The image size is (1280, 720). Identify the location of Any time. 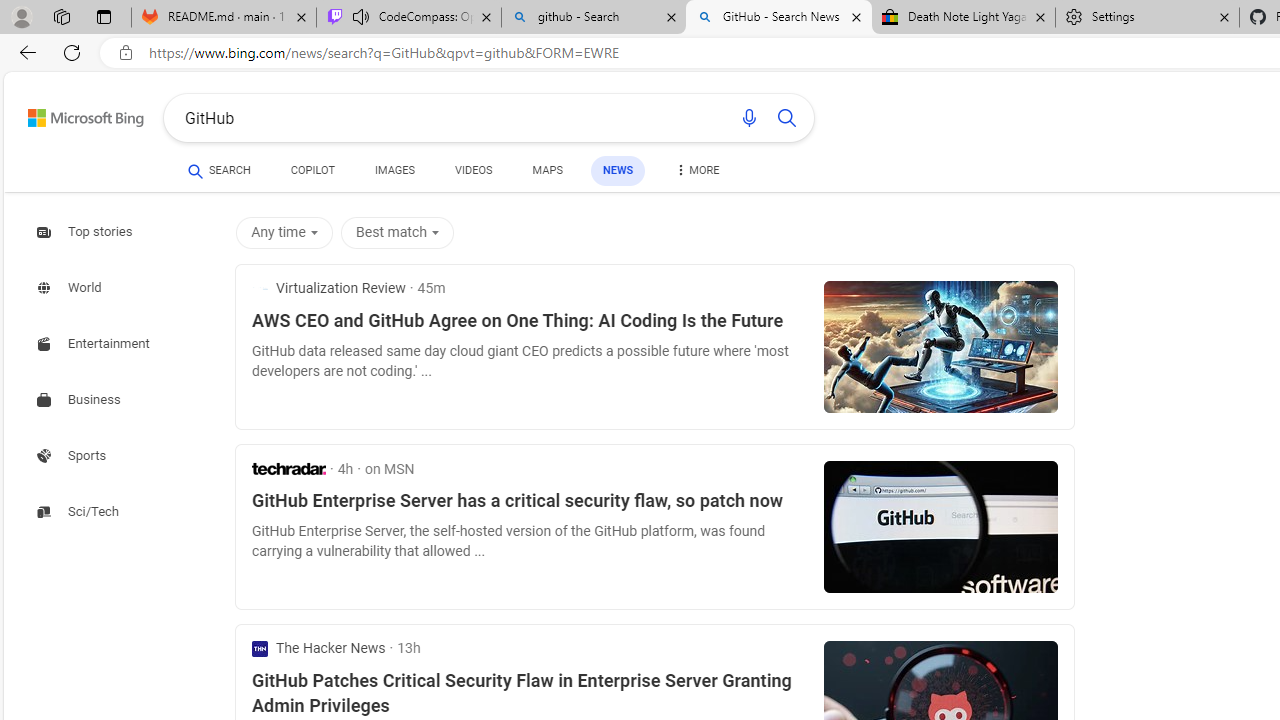
(288, 232).